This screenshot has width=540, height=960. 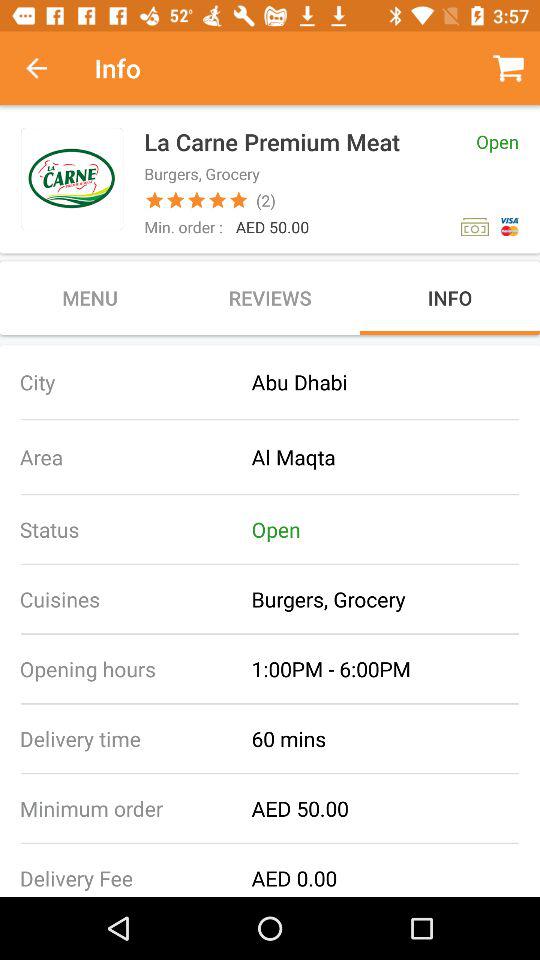 What do you see at coordinates (47, 68) in the screenshot?
I see `go to previous` at bounding box center [47, 68].